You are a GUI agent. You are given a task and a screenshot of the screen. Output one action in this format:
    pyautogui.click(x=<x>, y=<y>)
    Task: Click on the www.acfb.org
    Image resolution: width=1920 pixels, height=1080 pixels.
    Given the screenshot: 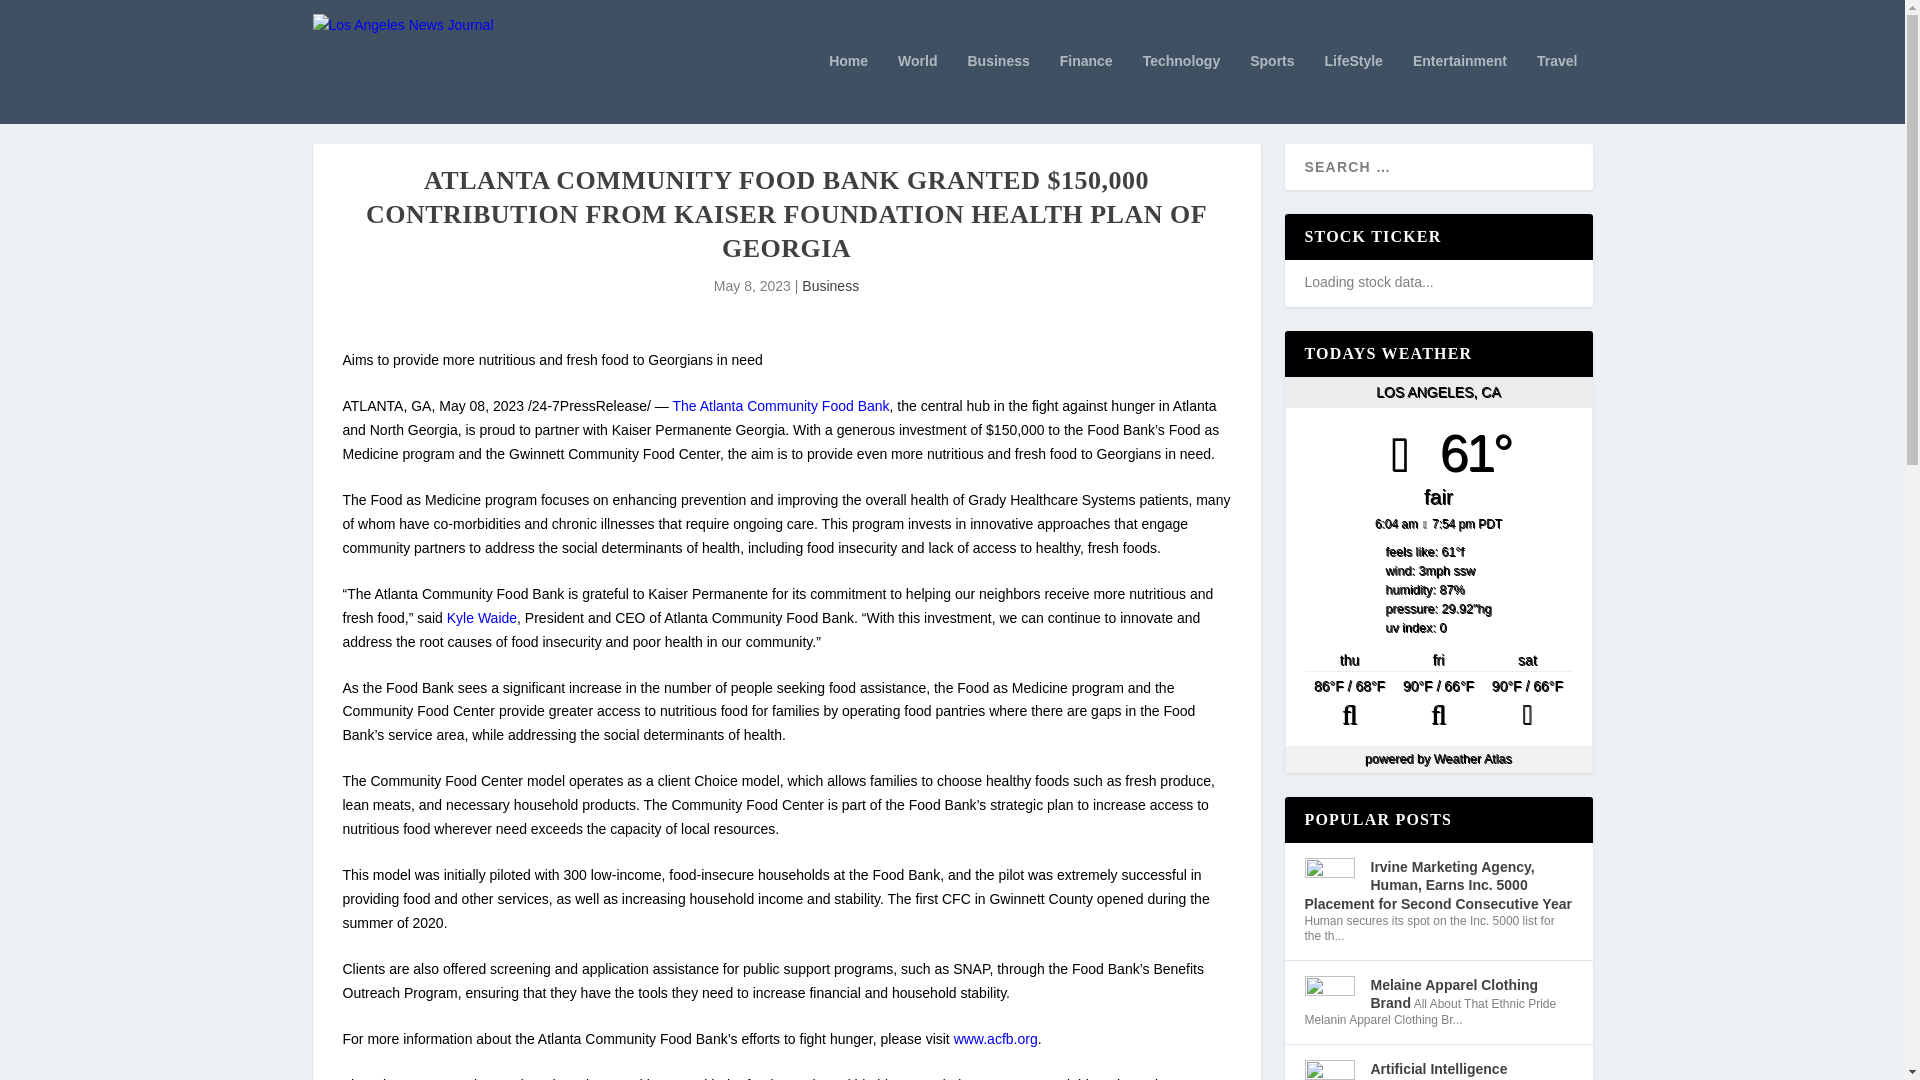 What is the action you would take?
    pyautogui.click(x=996, y=1038)
    